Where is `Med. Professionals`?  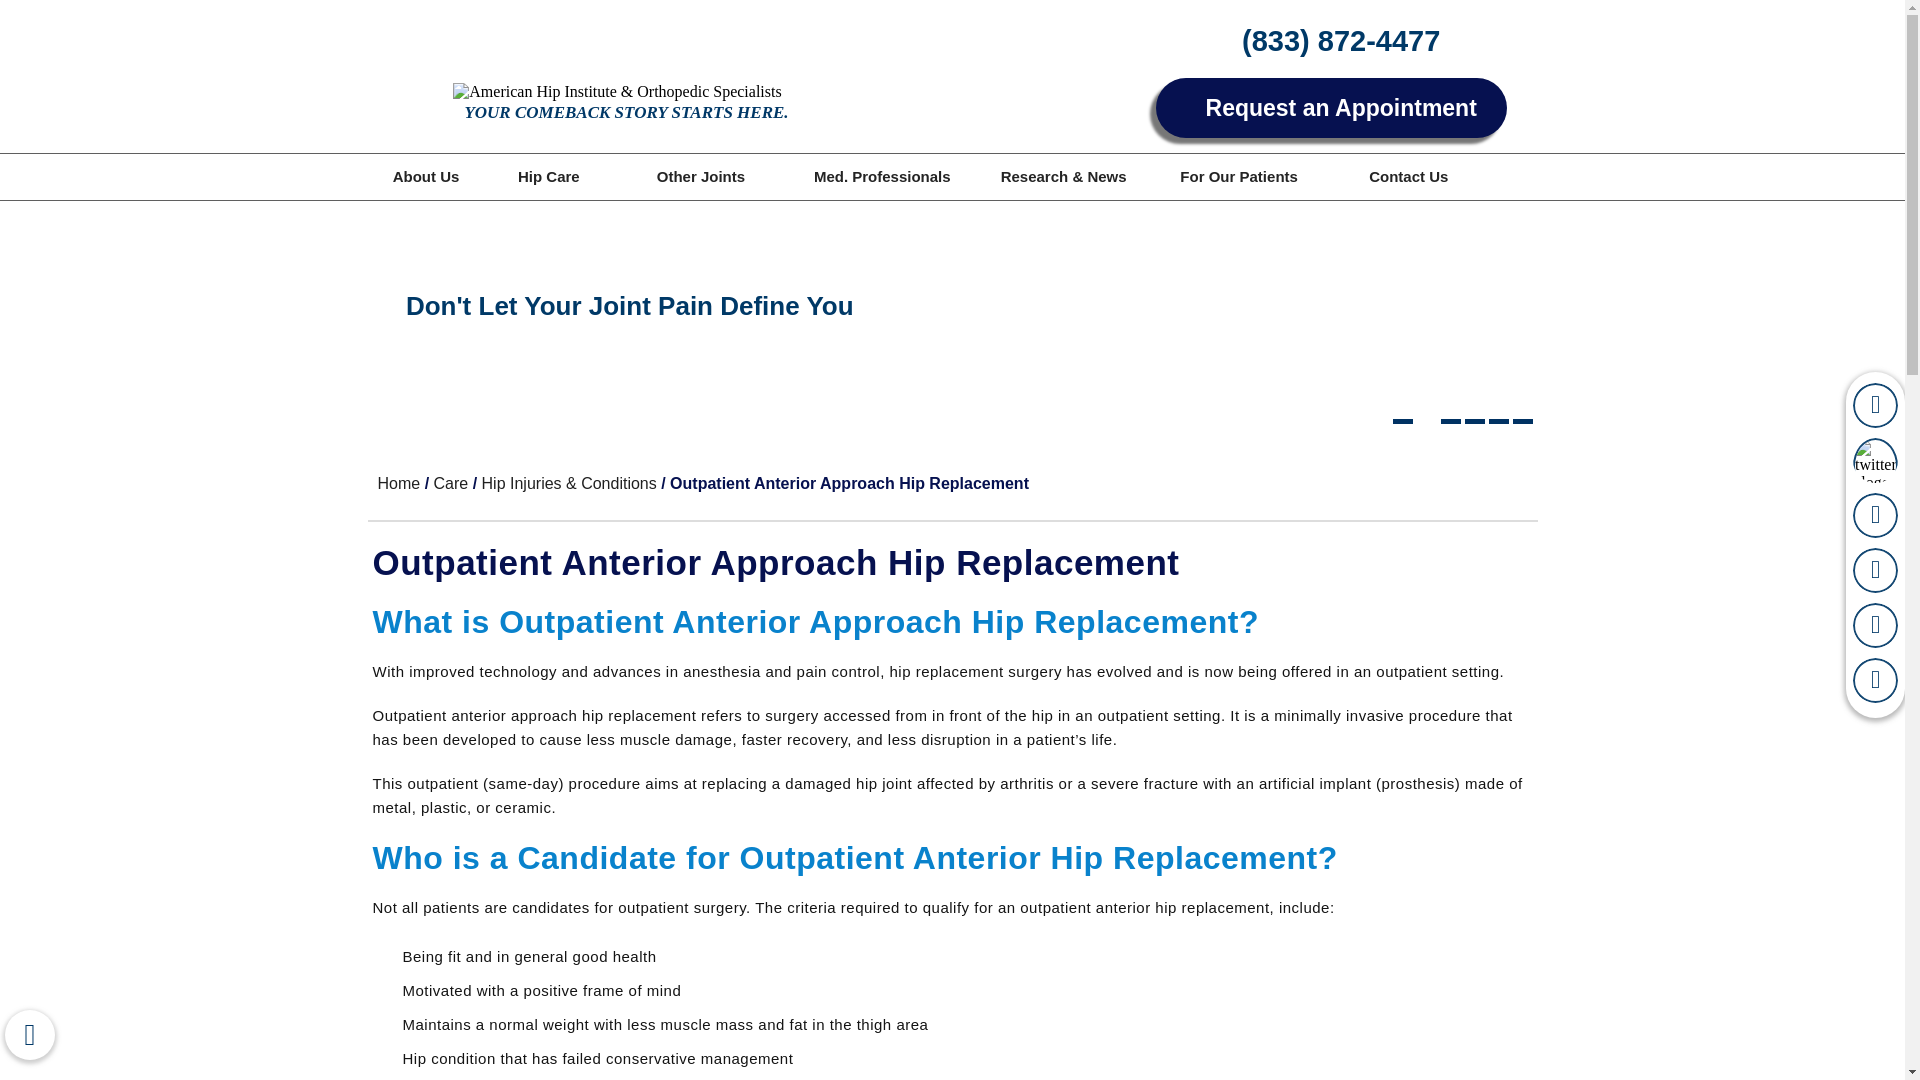
Med. Professionals is located at coordinates (882, 176).